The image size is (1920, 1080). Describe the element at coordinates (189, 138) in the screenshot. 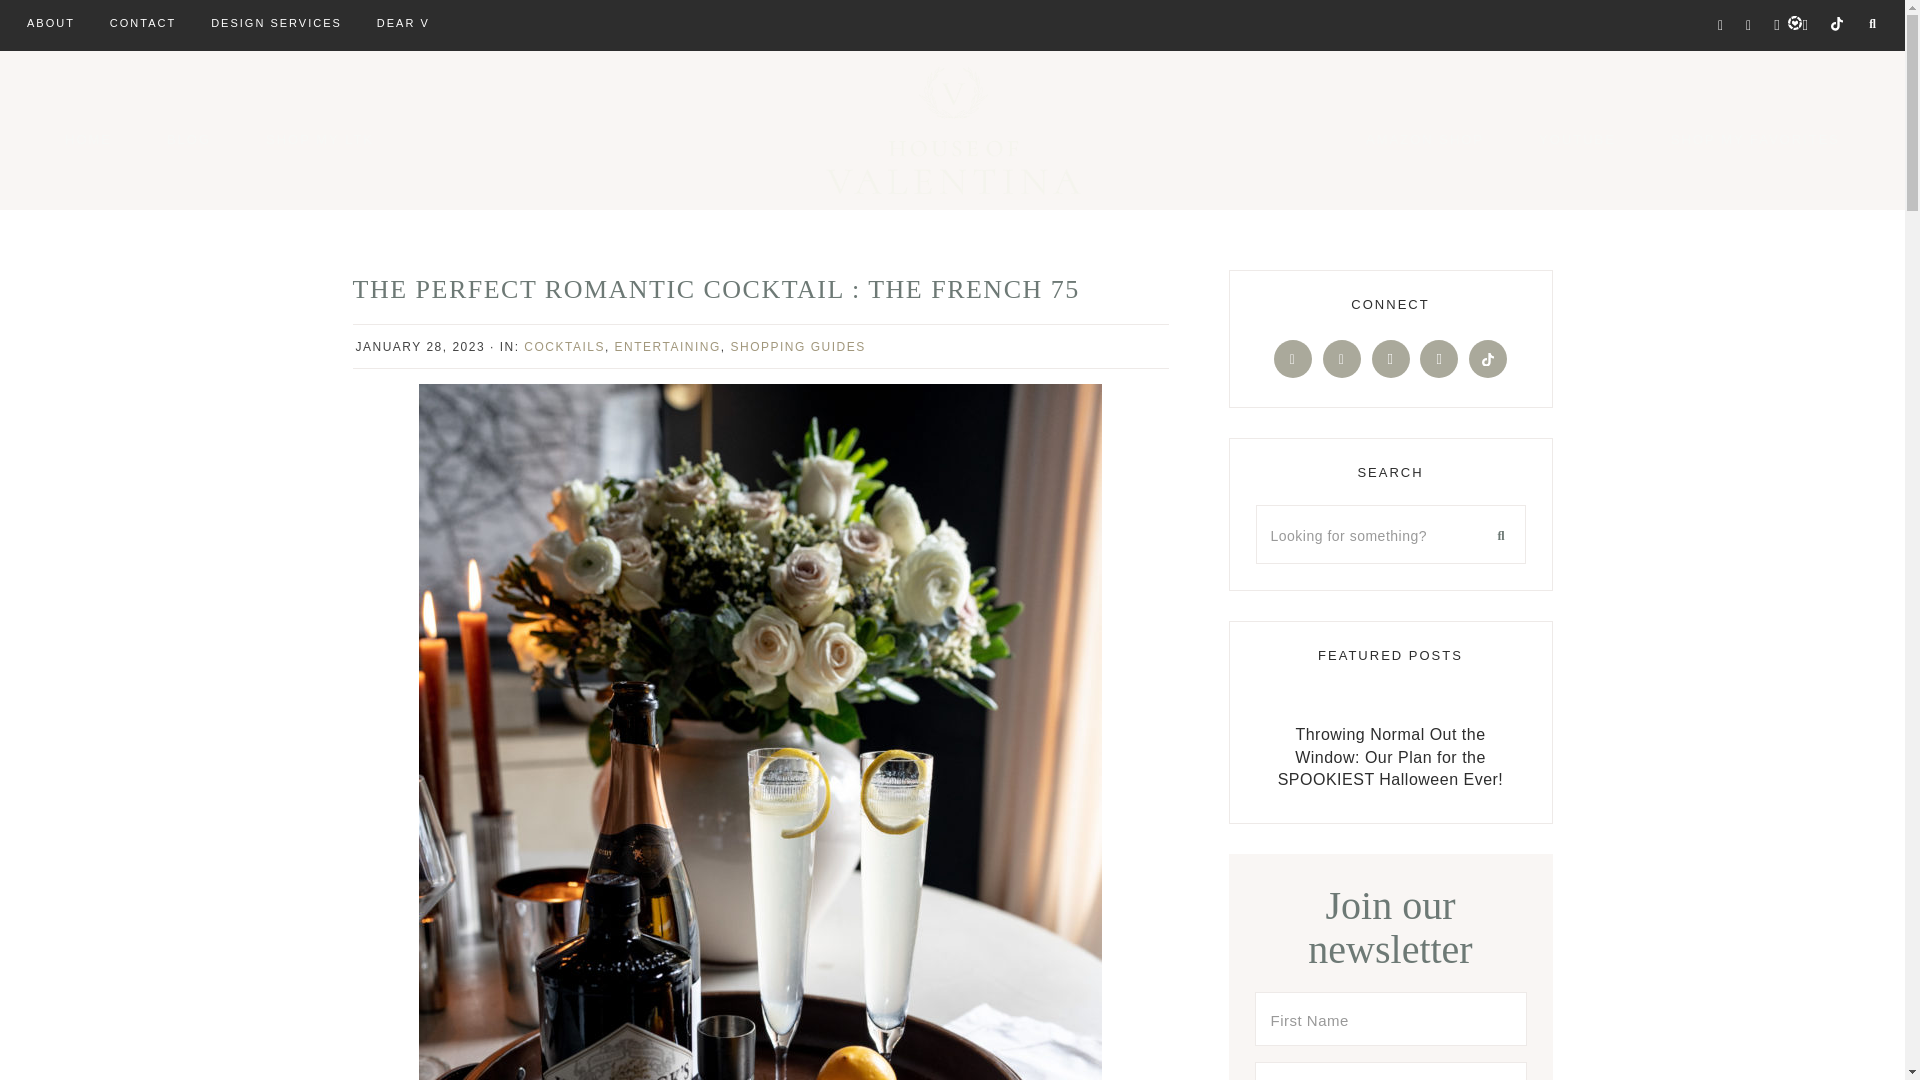

I see `BLOG` at that location.